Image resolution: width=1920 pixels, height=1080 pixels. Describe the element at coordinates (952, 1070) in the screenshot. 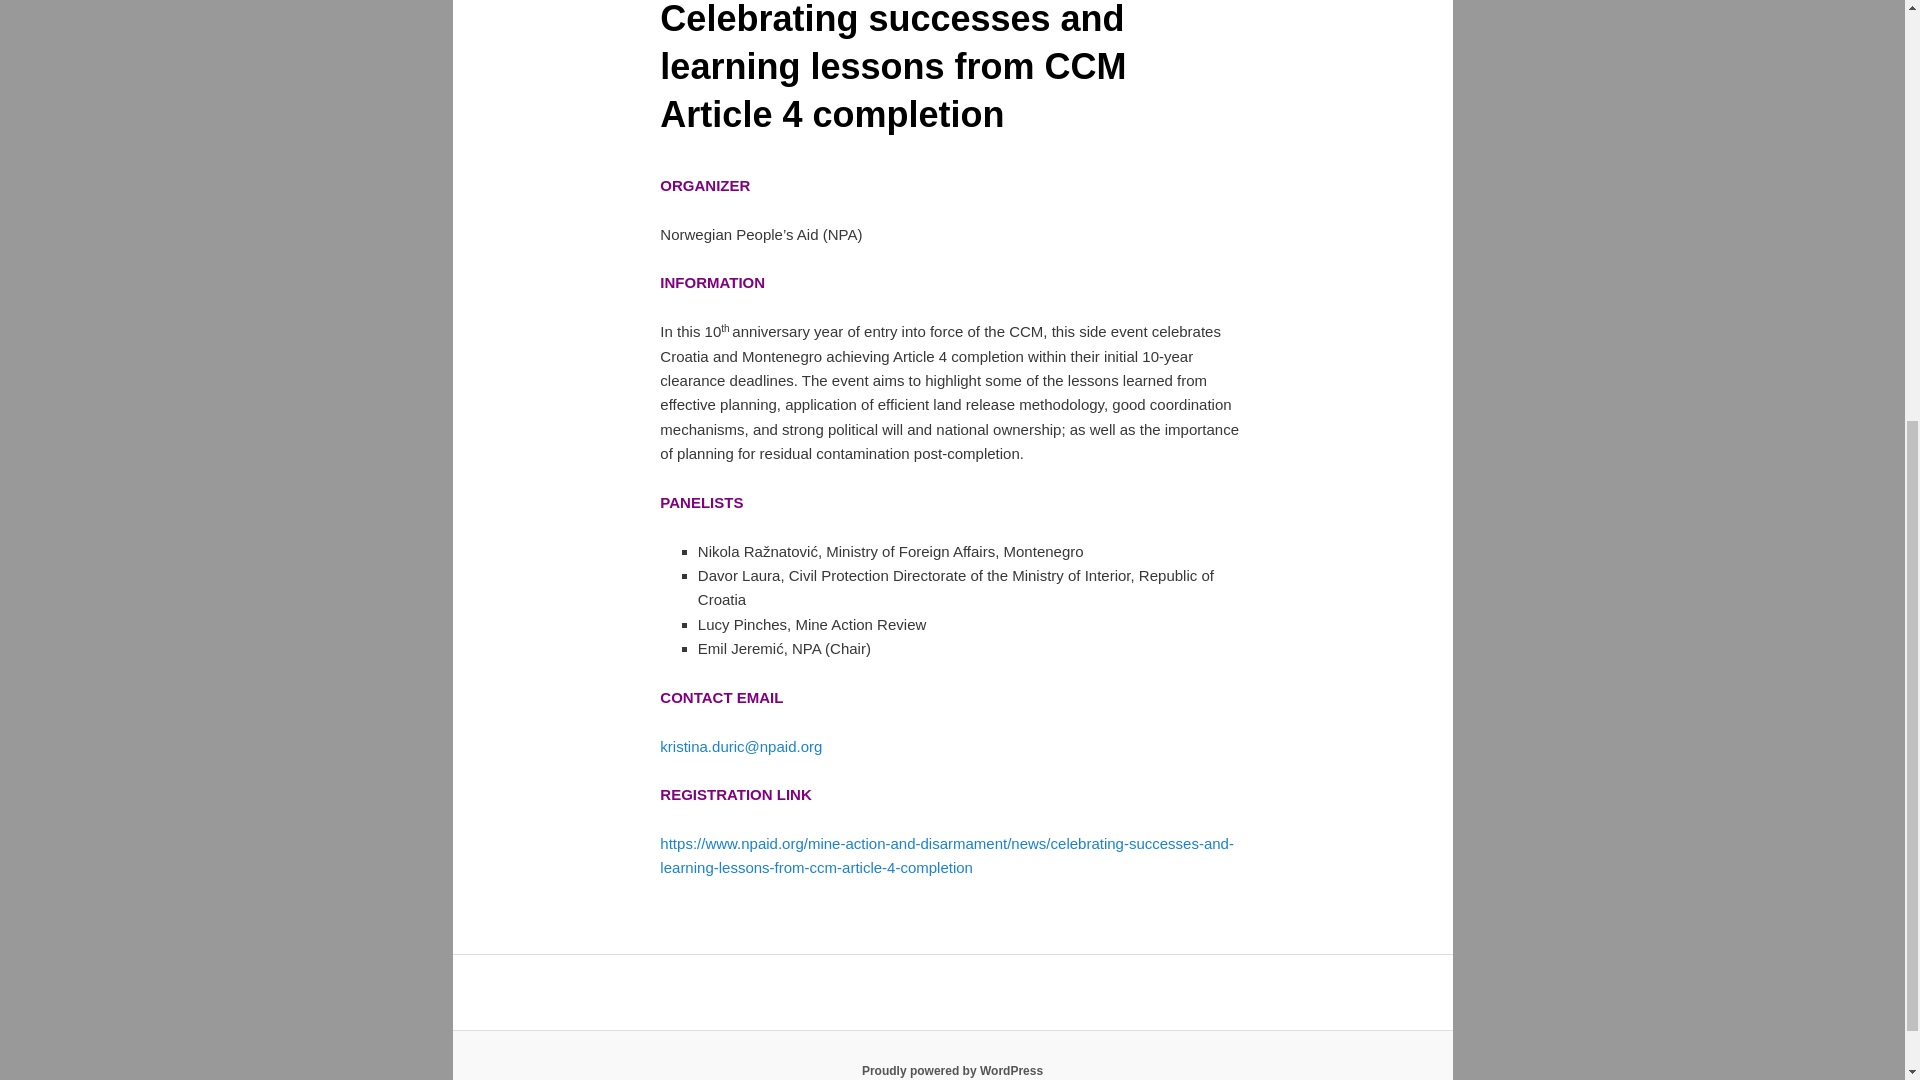

I see `Semantic Personal Publishing Platform` at that location.